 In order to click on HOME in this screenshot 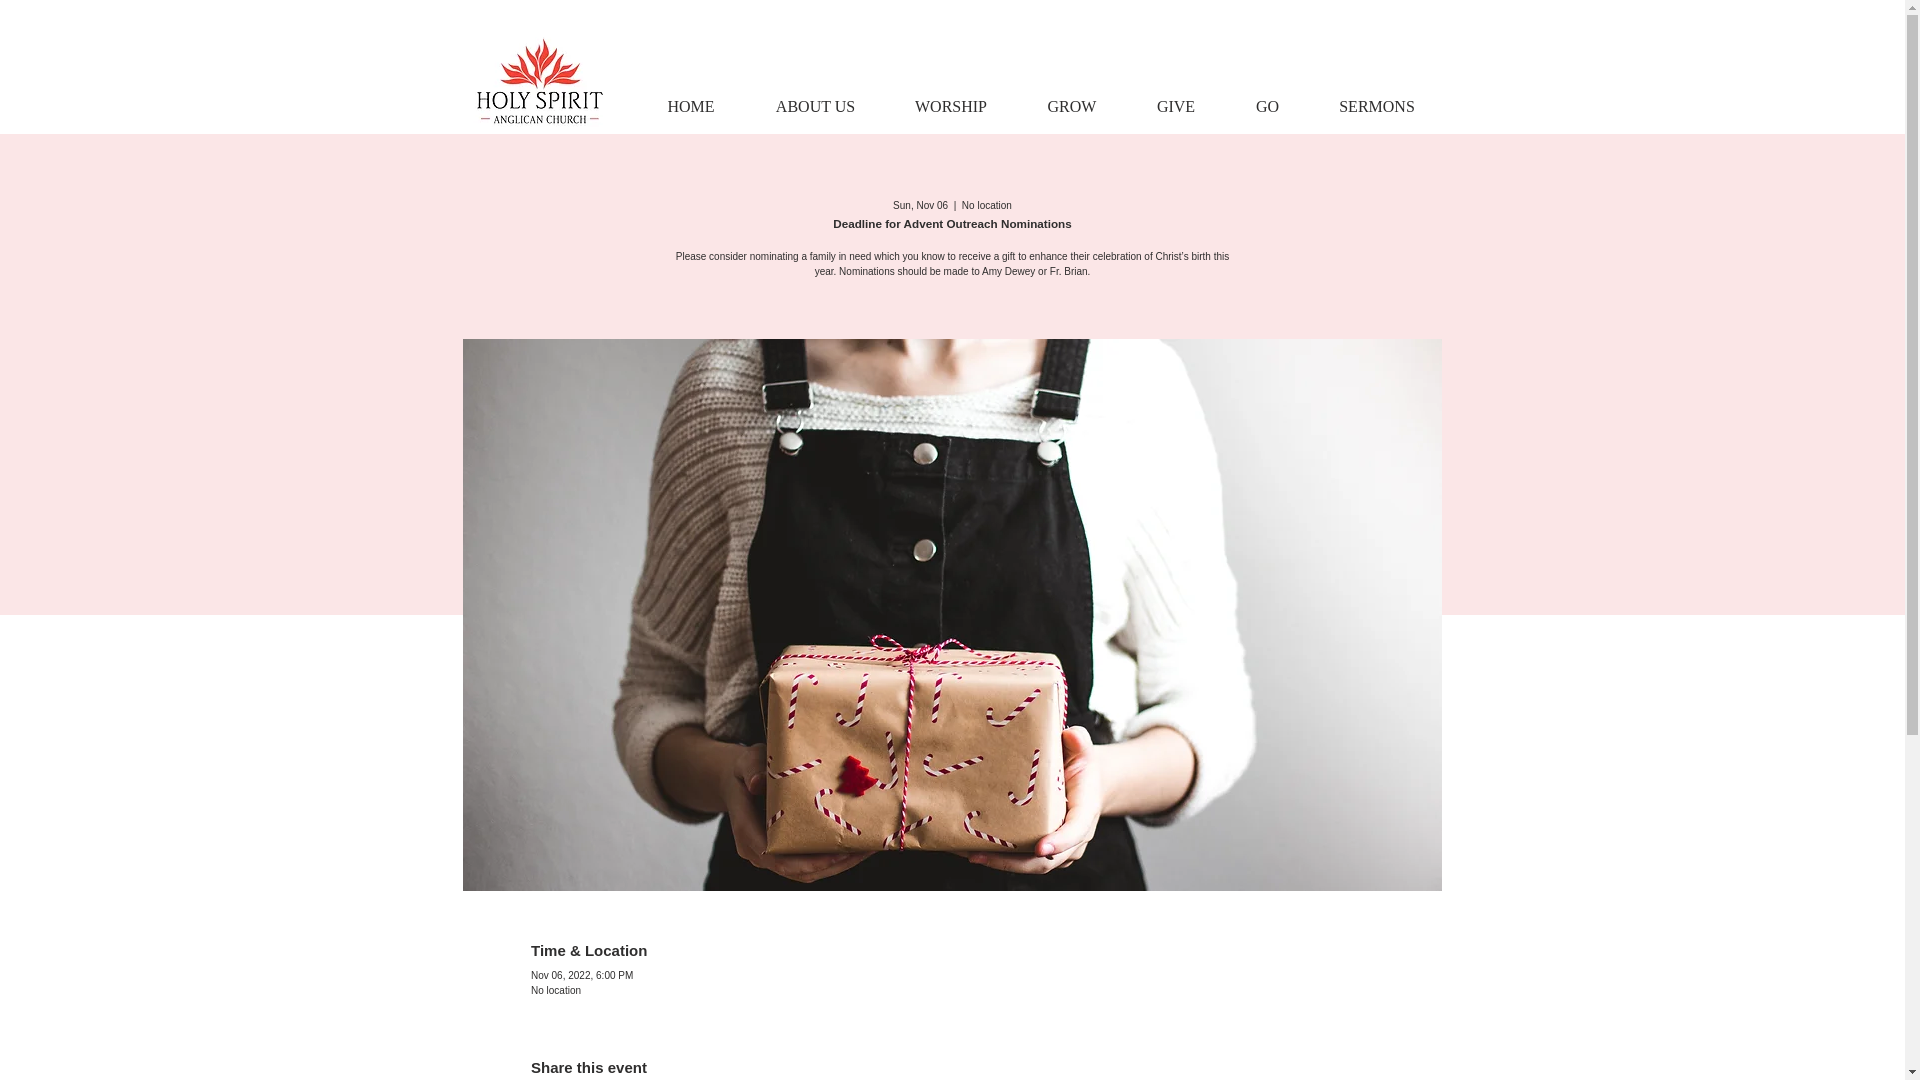, I will do `click(690, 106)`.